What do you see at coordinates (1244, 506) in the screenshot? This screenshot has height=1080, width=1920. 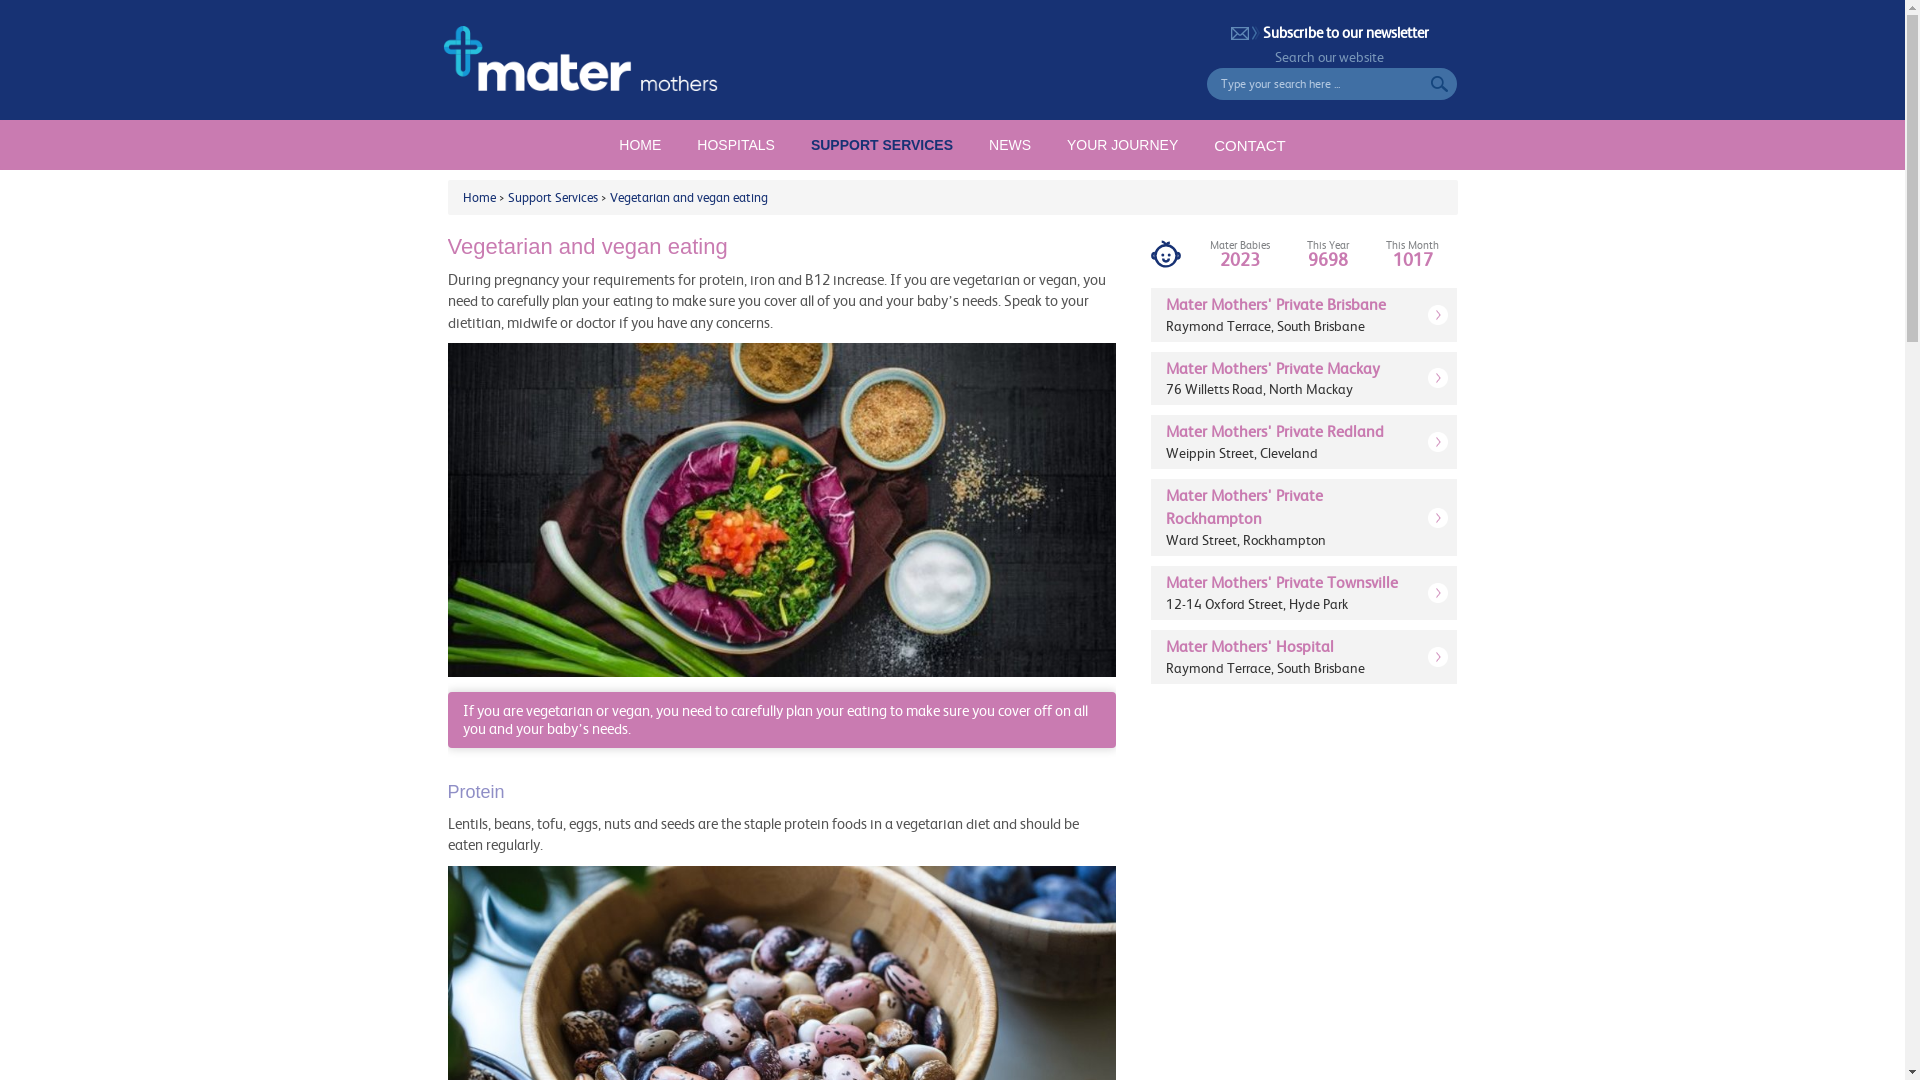 I see `Mater Mothers' Private Rockhampton` at bounding box center [1244, 506].